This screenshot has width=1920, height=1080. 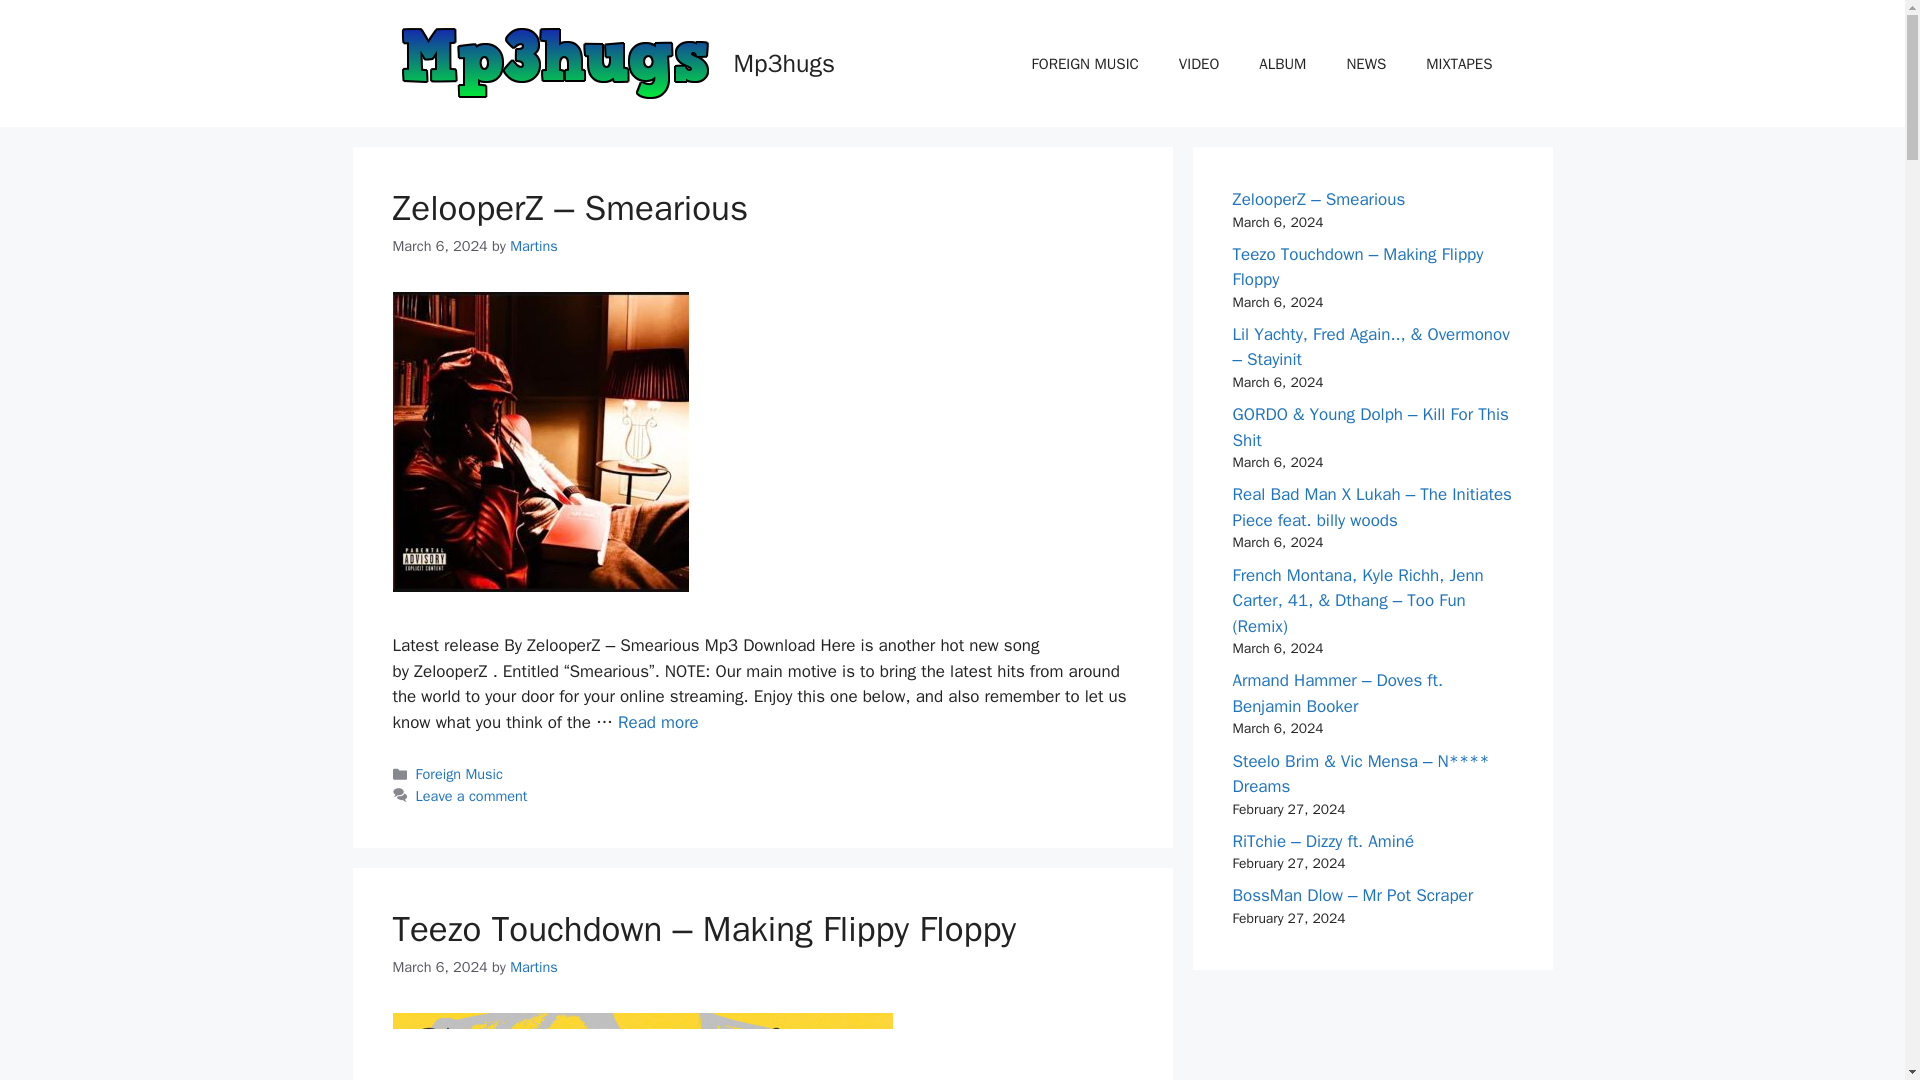 What do you see at coordinates (472, 796) in the screenshot?
I see `Leave a comment` at bounding box center [472, 796].